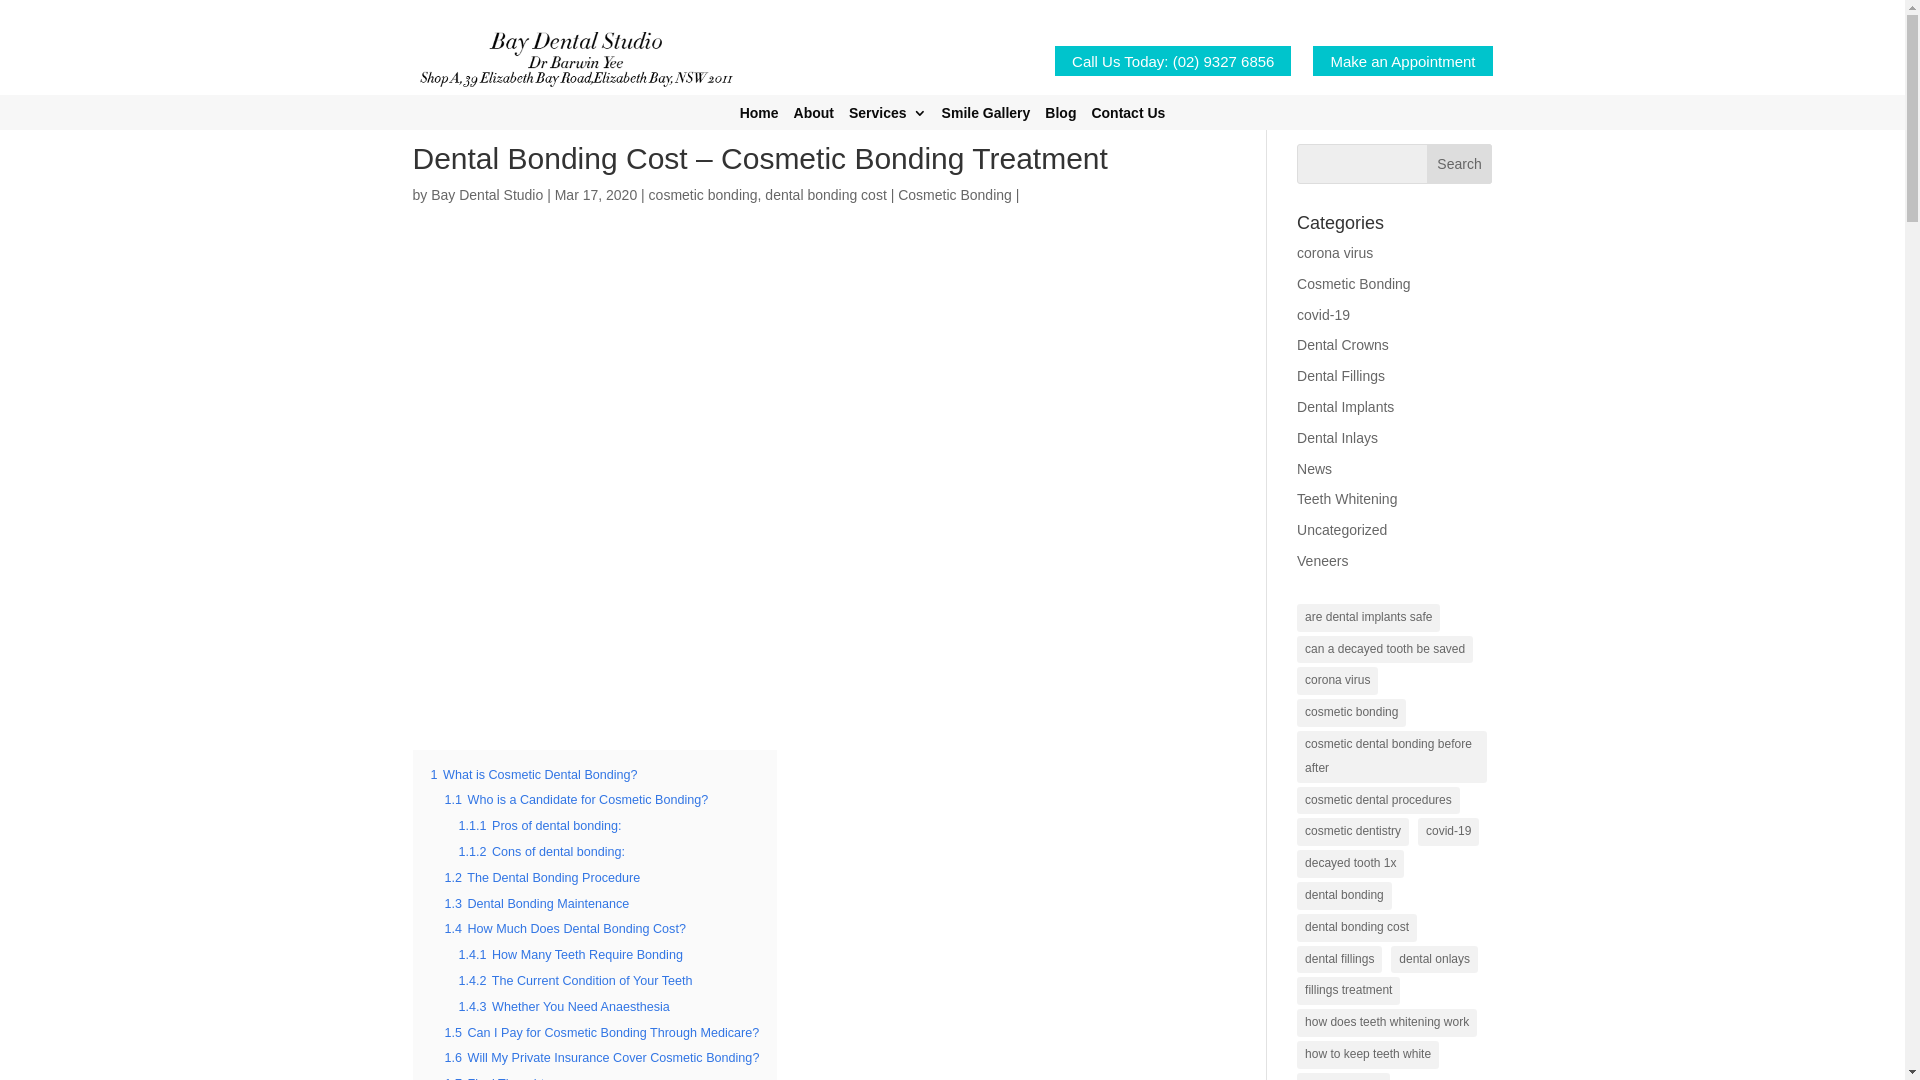 Image resolution: width=1920 pixels, height=1080 pixels. What do you see at coordinates (1128, 118) in the screenshot?
I see `Contact Us` at bounding box center [1128, 118].